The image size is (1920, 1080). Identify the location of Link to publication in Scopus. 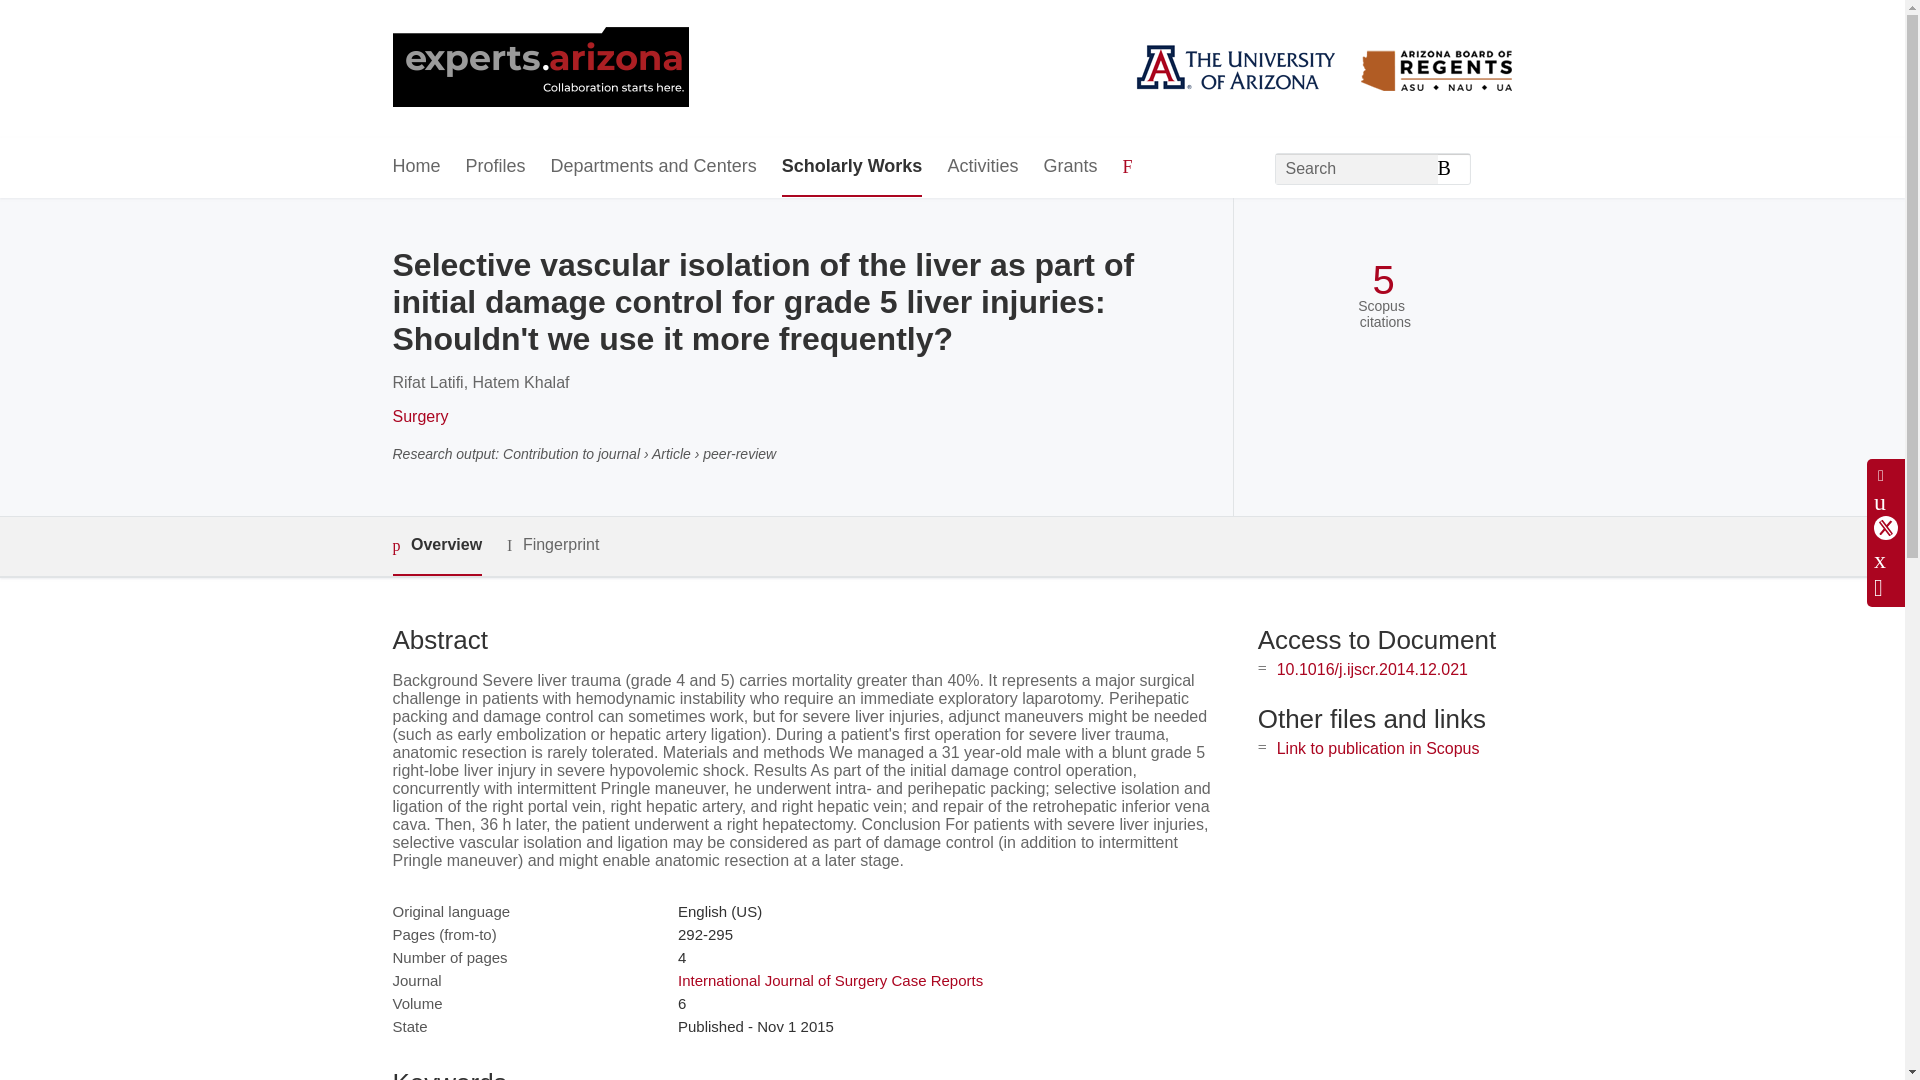
(1378, 748).